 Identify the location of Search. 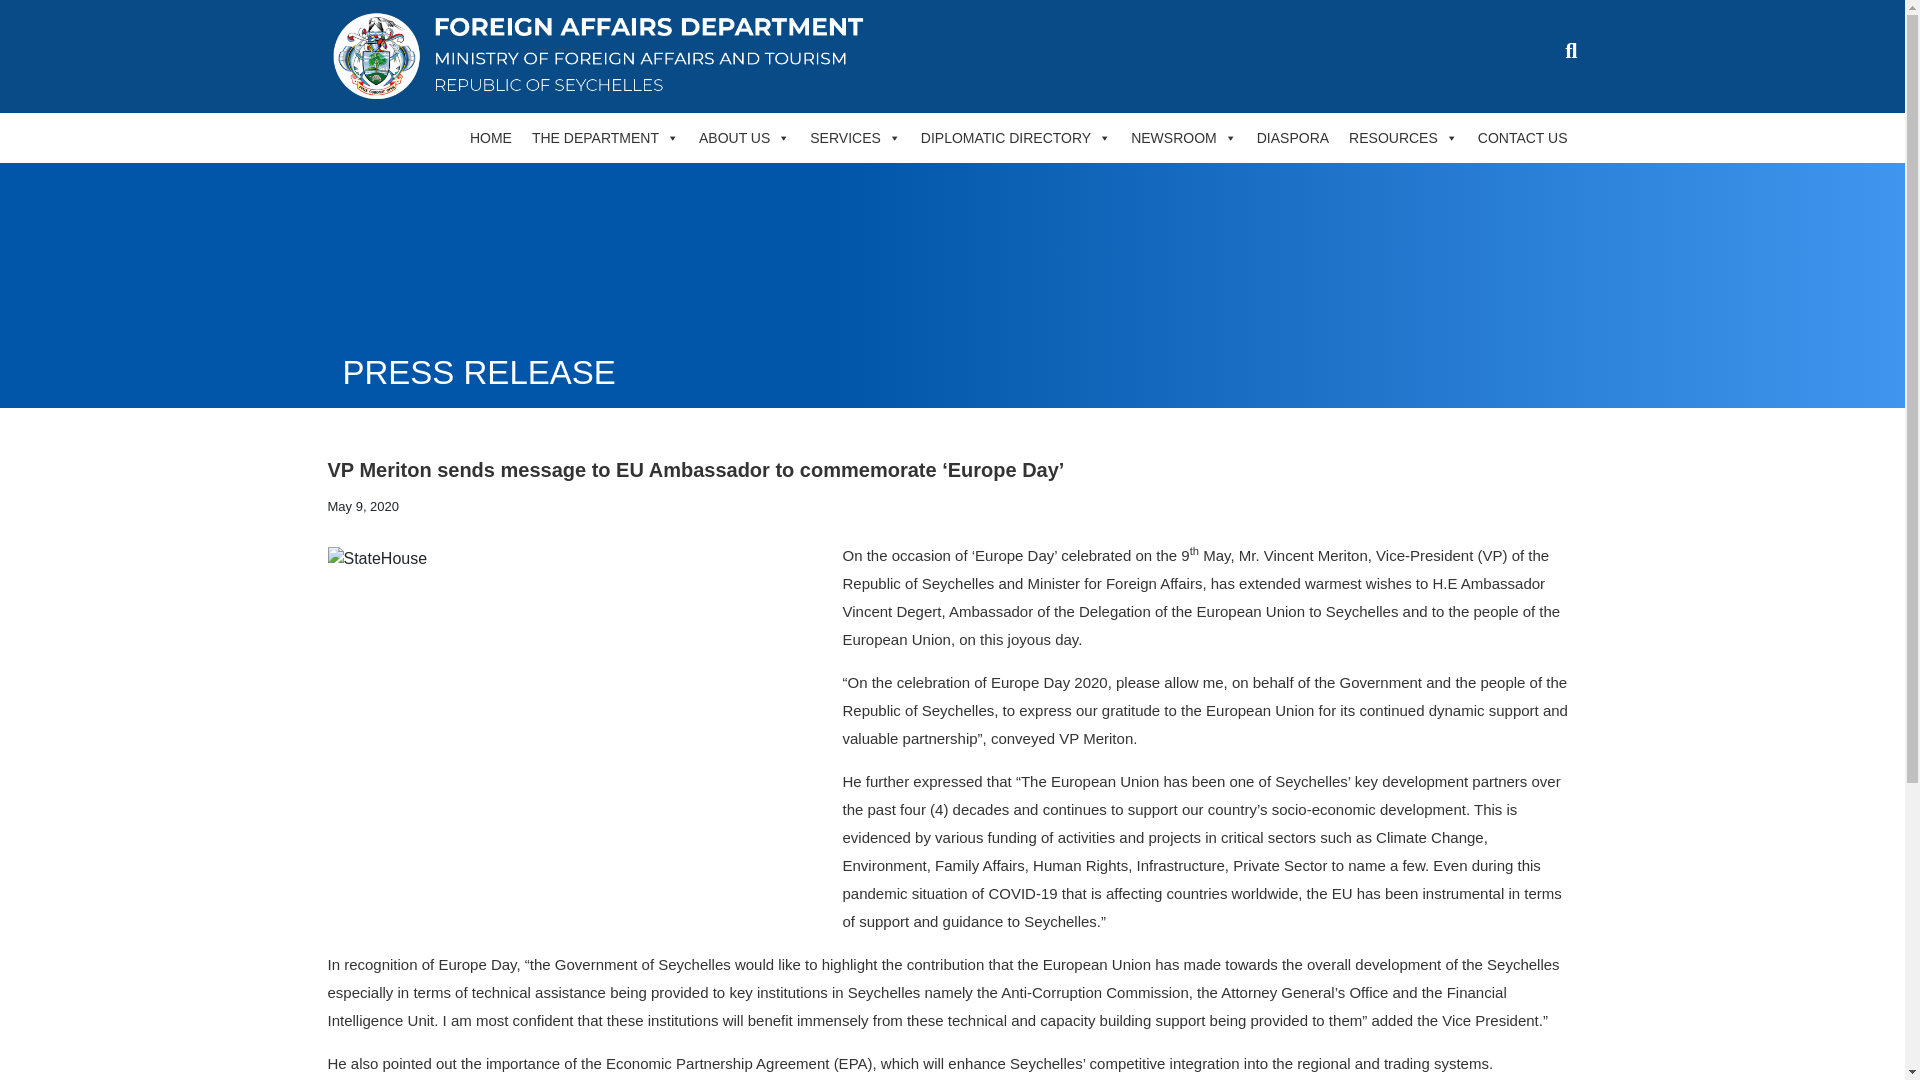
(1593, 108).